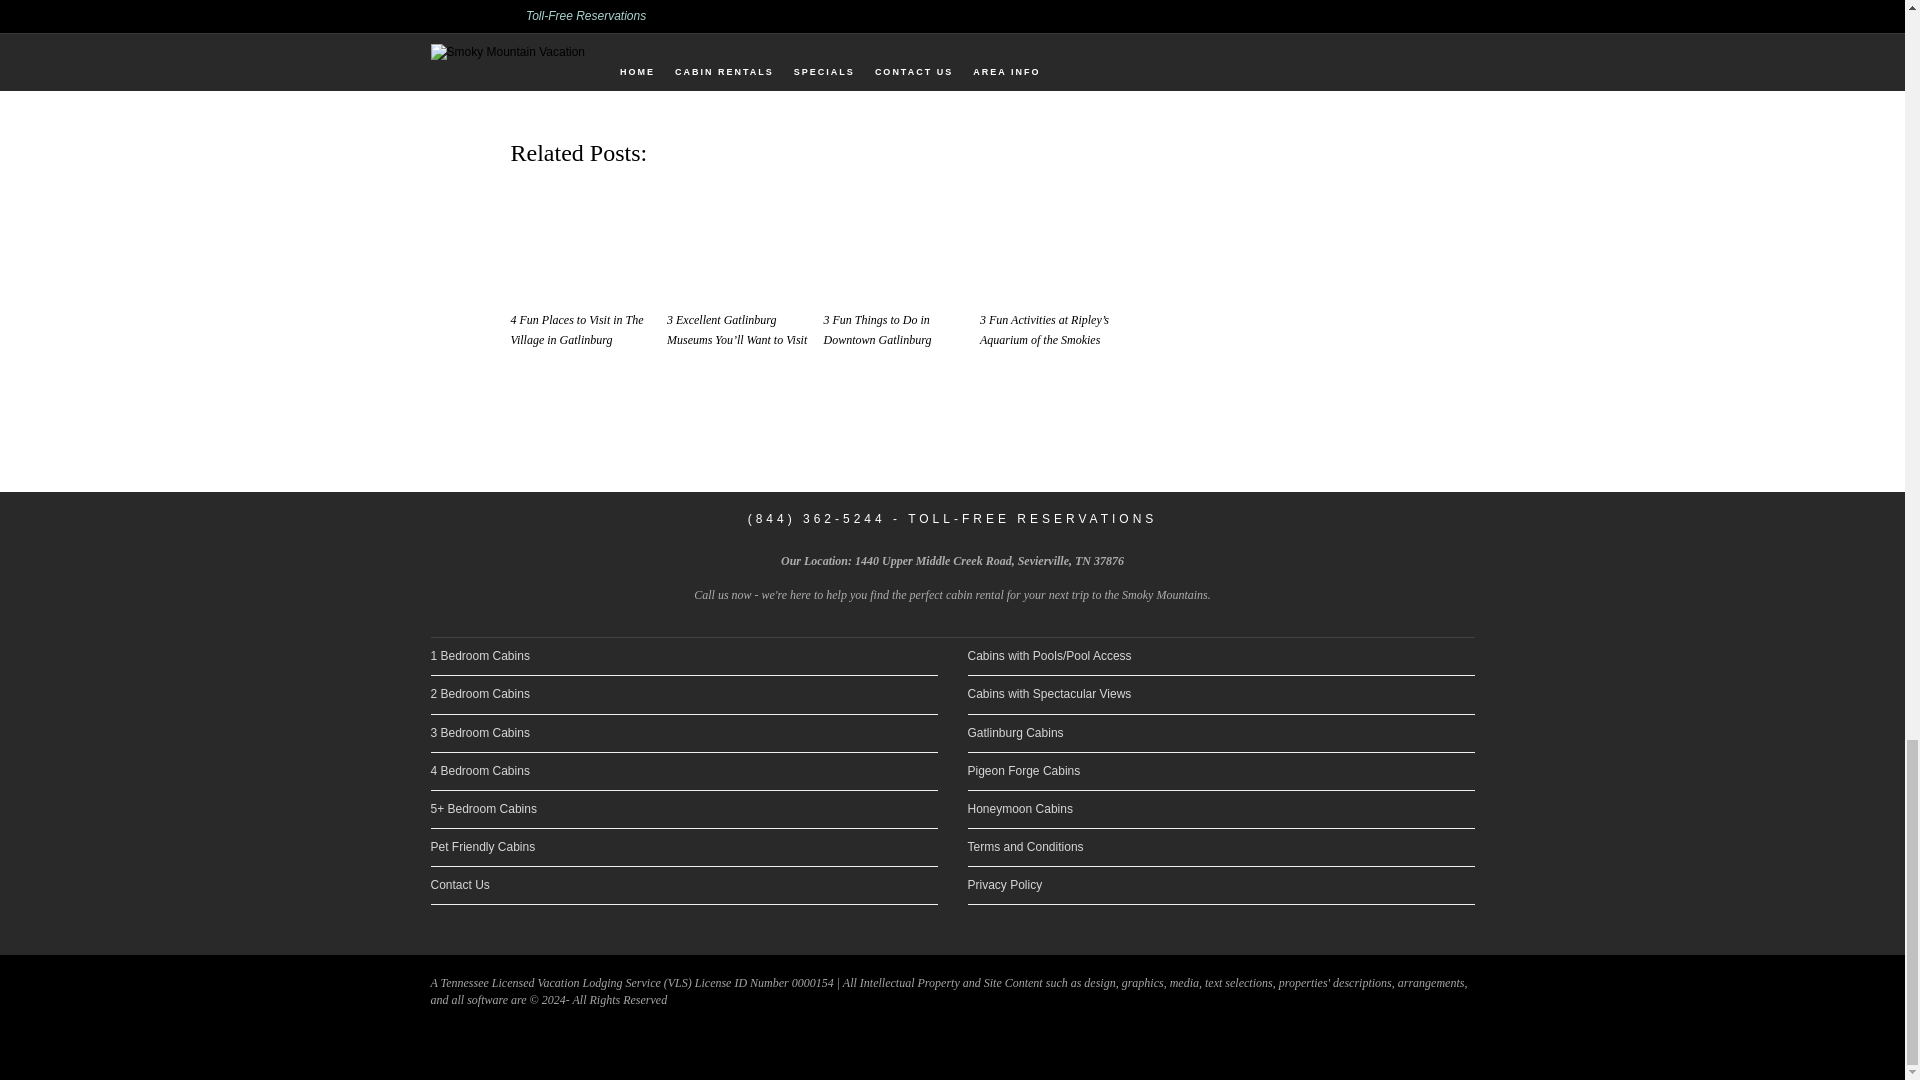  I want to click on salt and pepper shaker museum, so click(583, 243).